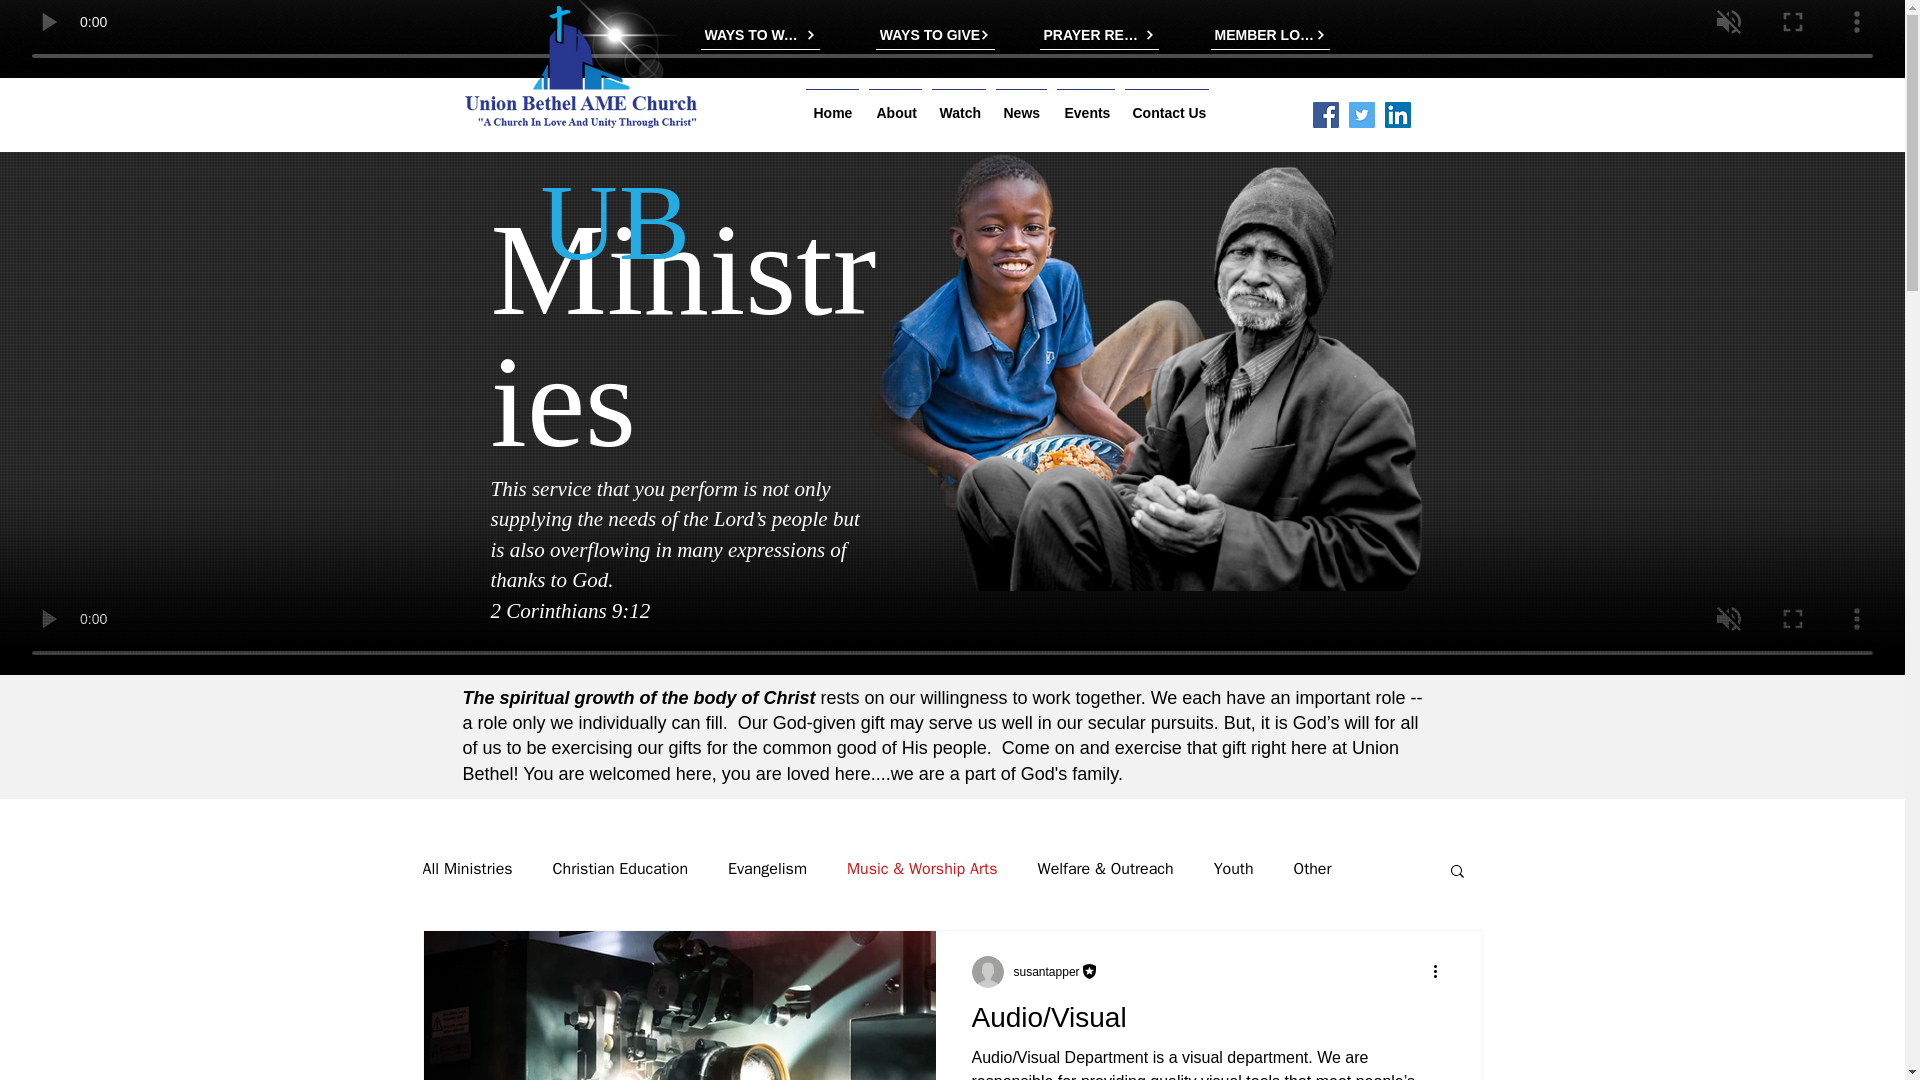 The height and width of the screenshot is (1080, 1920). I want to click on News, so click(1020, 104).